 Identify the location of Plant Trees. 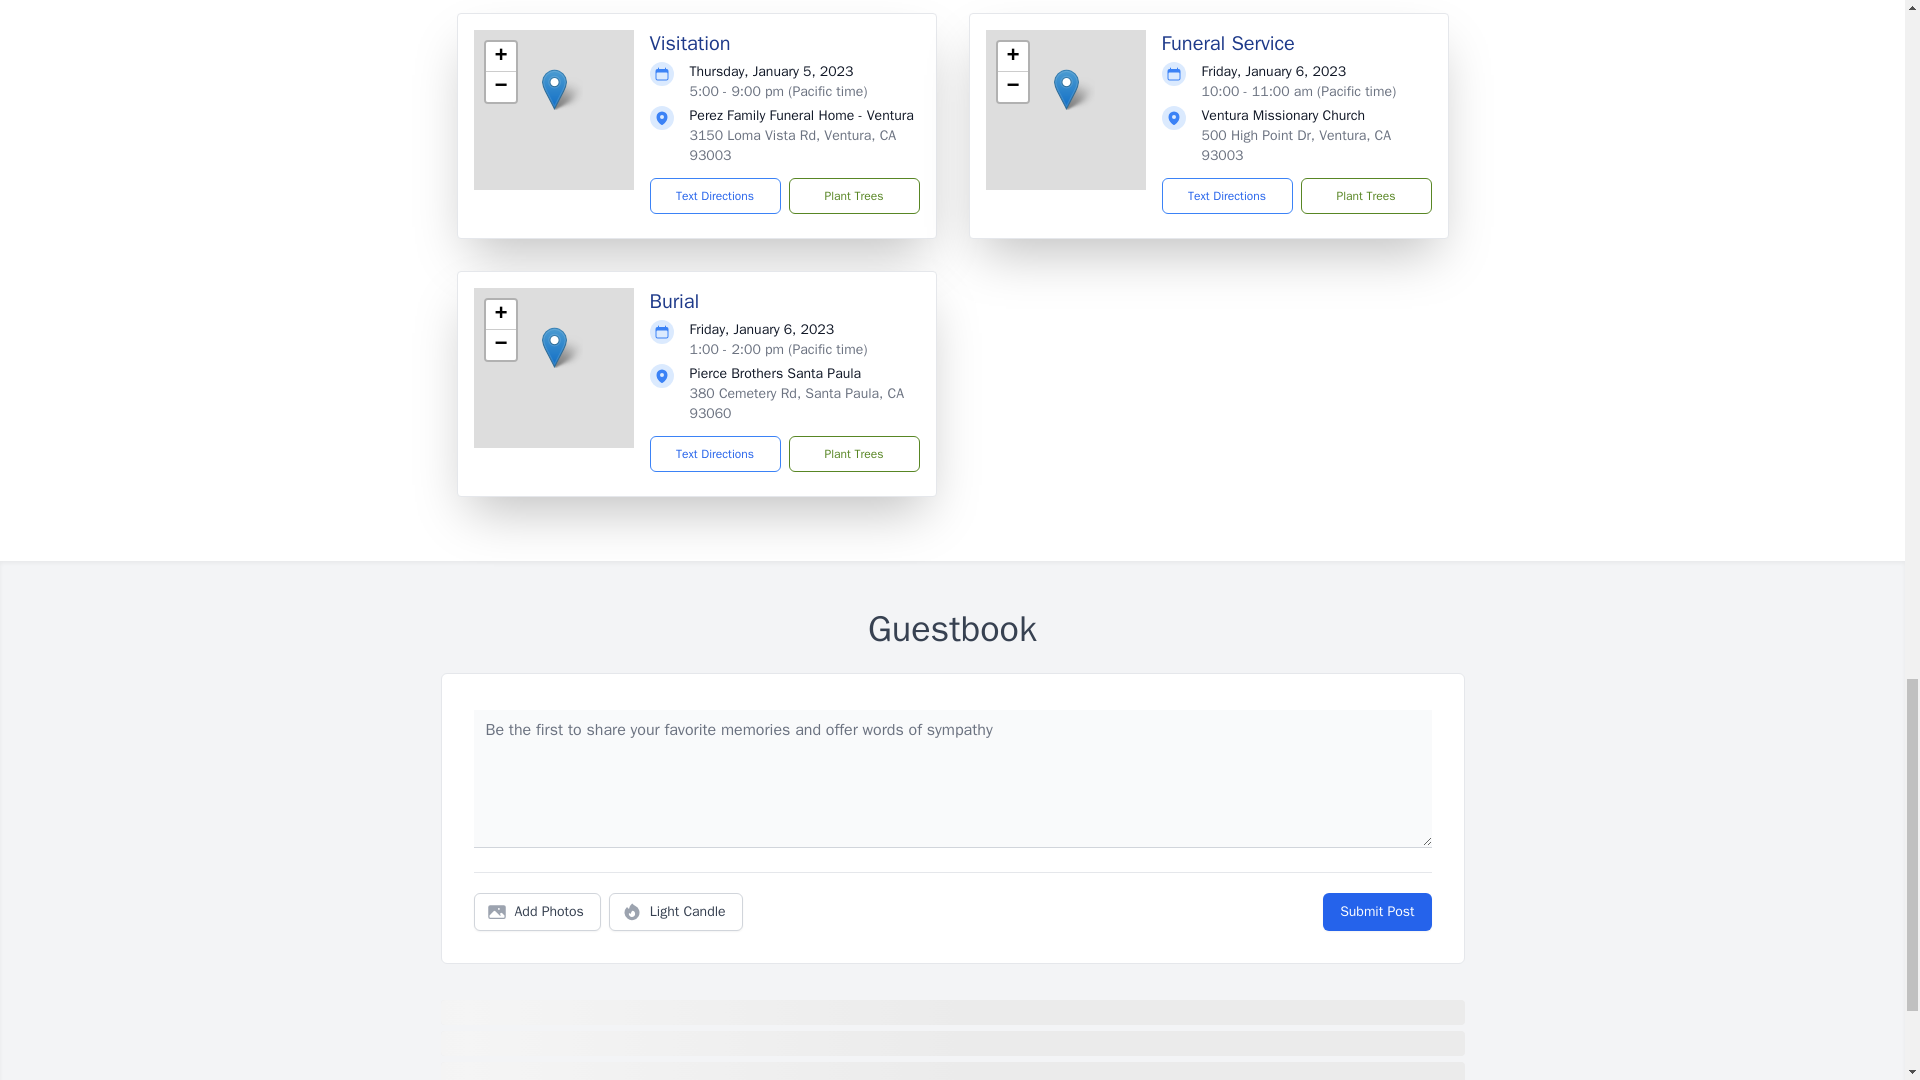
(853, 454).